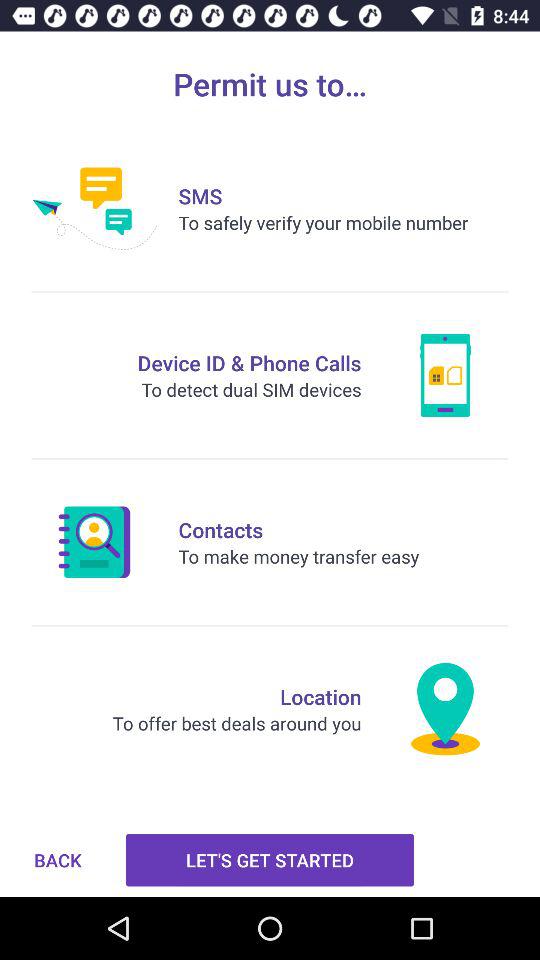 The height and width of the screenshot is (960, 540). I want to click on tap the item to the left of let s get icon, so click(58, 860).